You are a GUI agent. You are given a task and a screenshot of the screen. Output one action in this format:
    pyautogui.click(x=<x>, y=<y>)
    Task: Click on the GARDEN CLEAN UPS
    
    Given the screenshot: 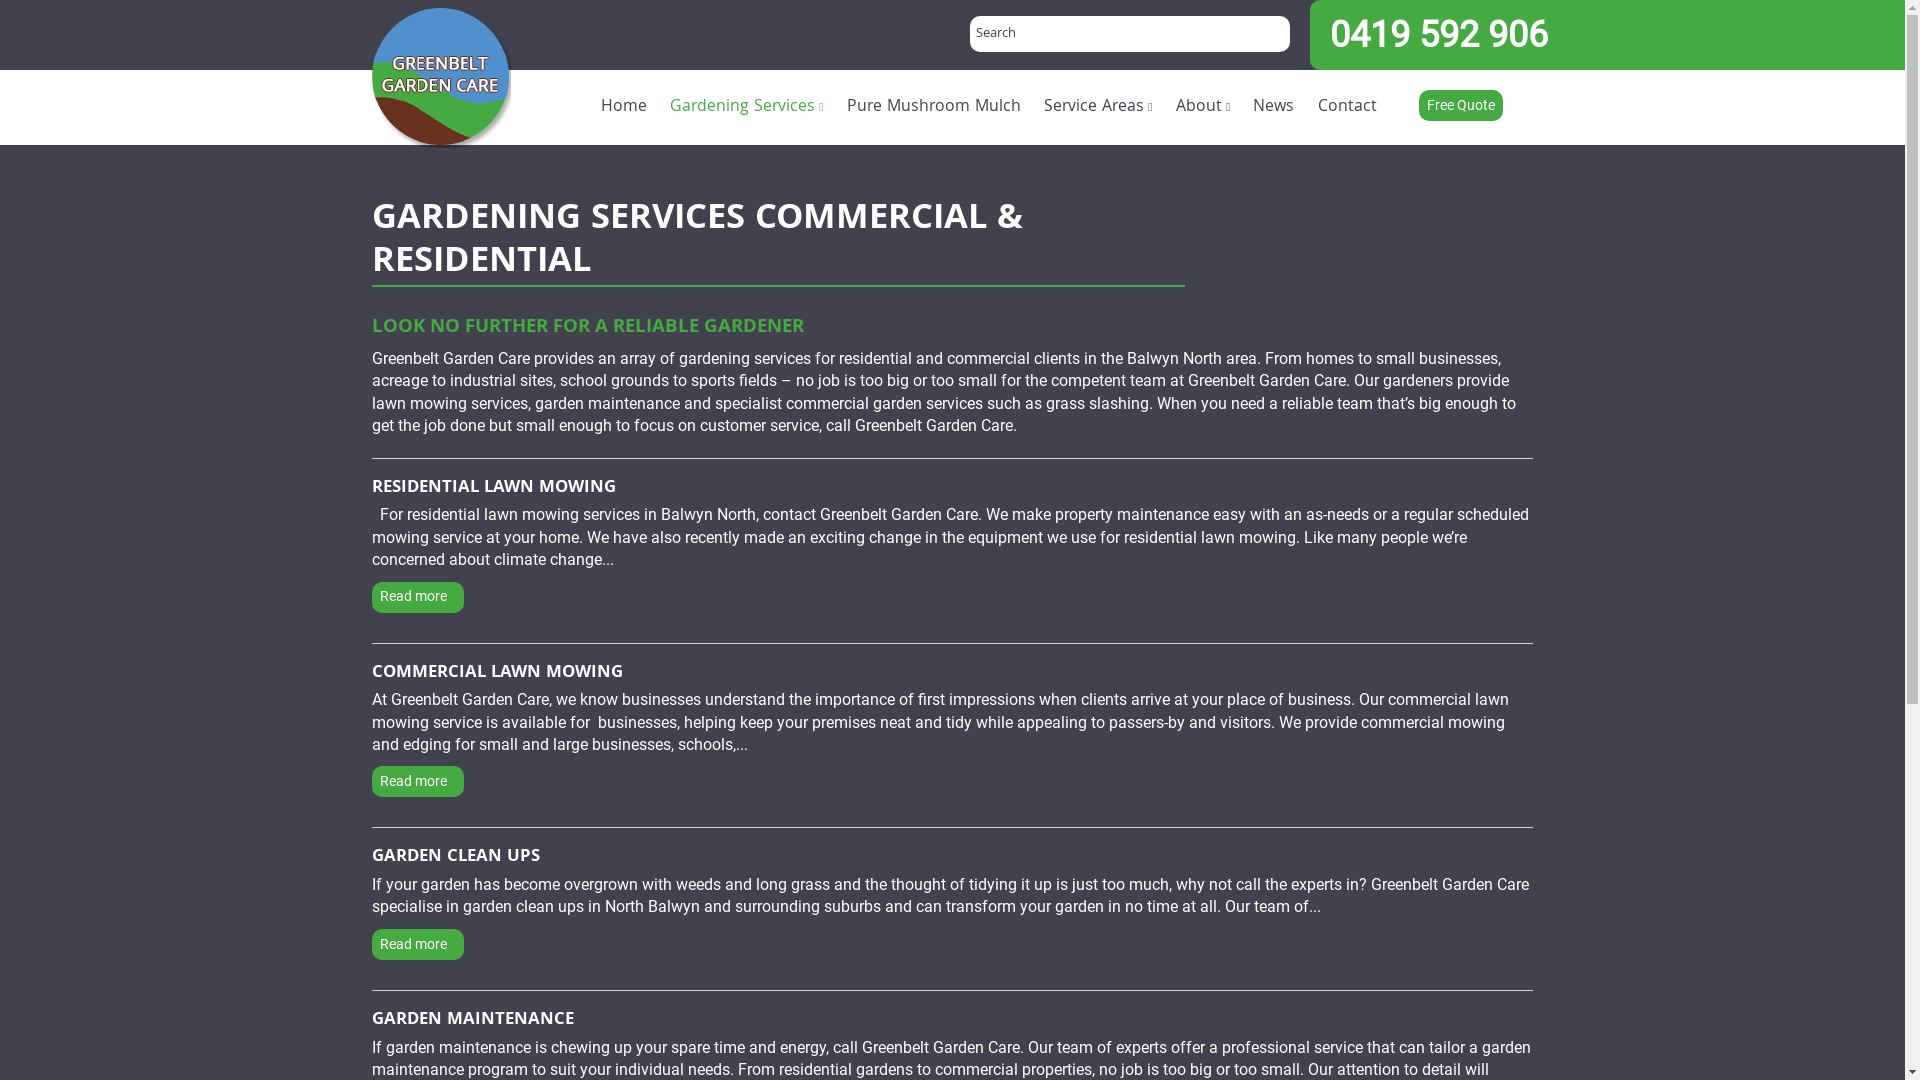 What is the action you would take?
    pyautogui.click(x=456, y=858)
    